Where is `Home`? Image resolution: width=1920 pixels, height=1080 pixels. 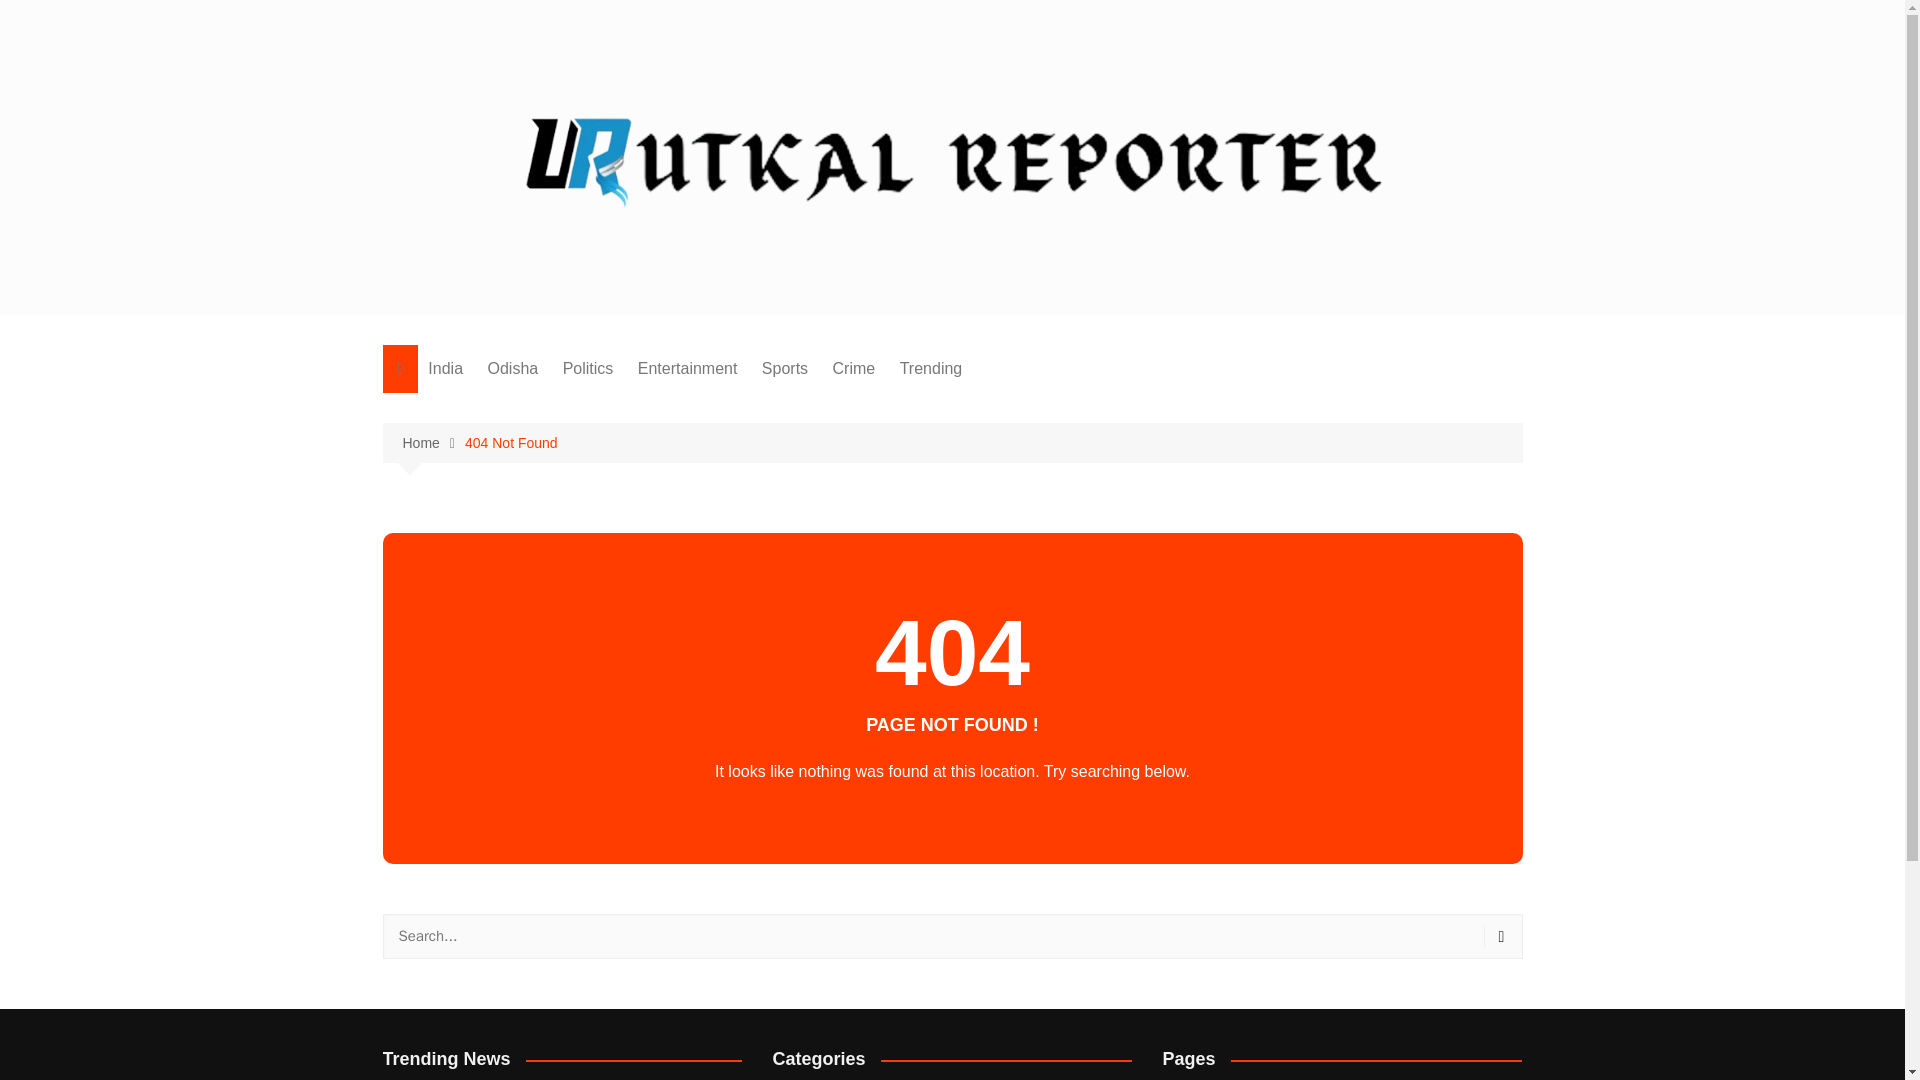
Home is located at coordinates (432, 443).